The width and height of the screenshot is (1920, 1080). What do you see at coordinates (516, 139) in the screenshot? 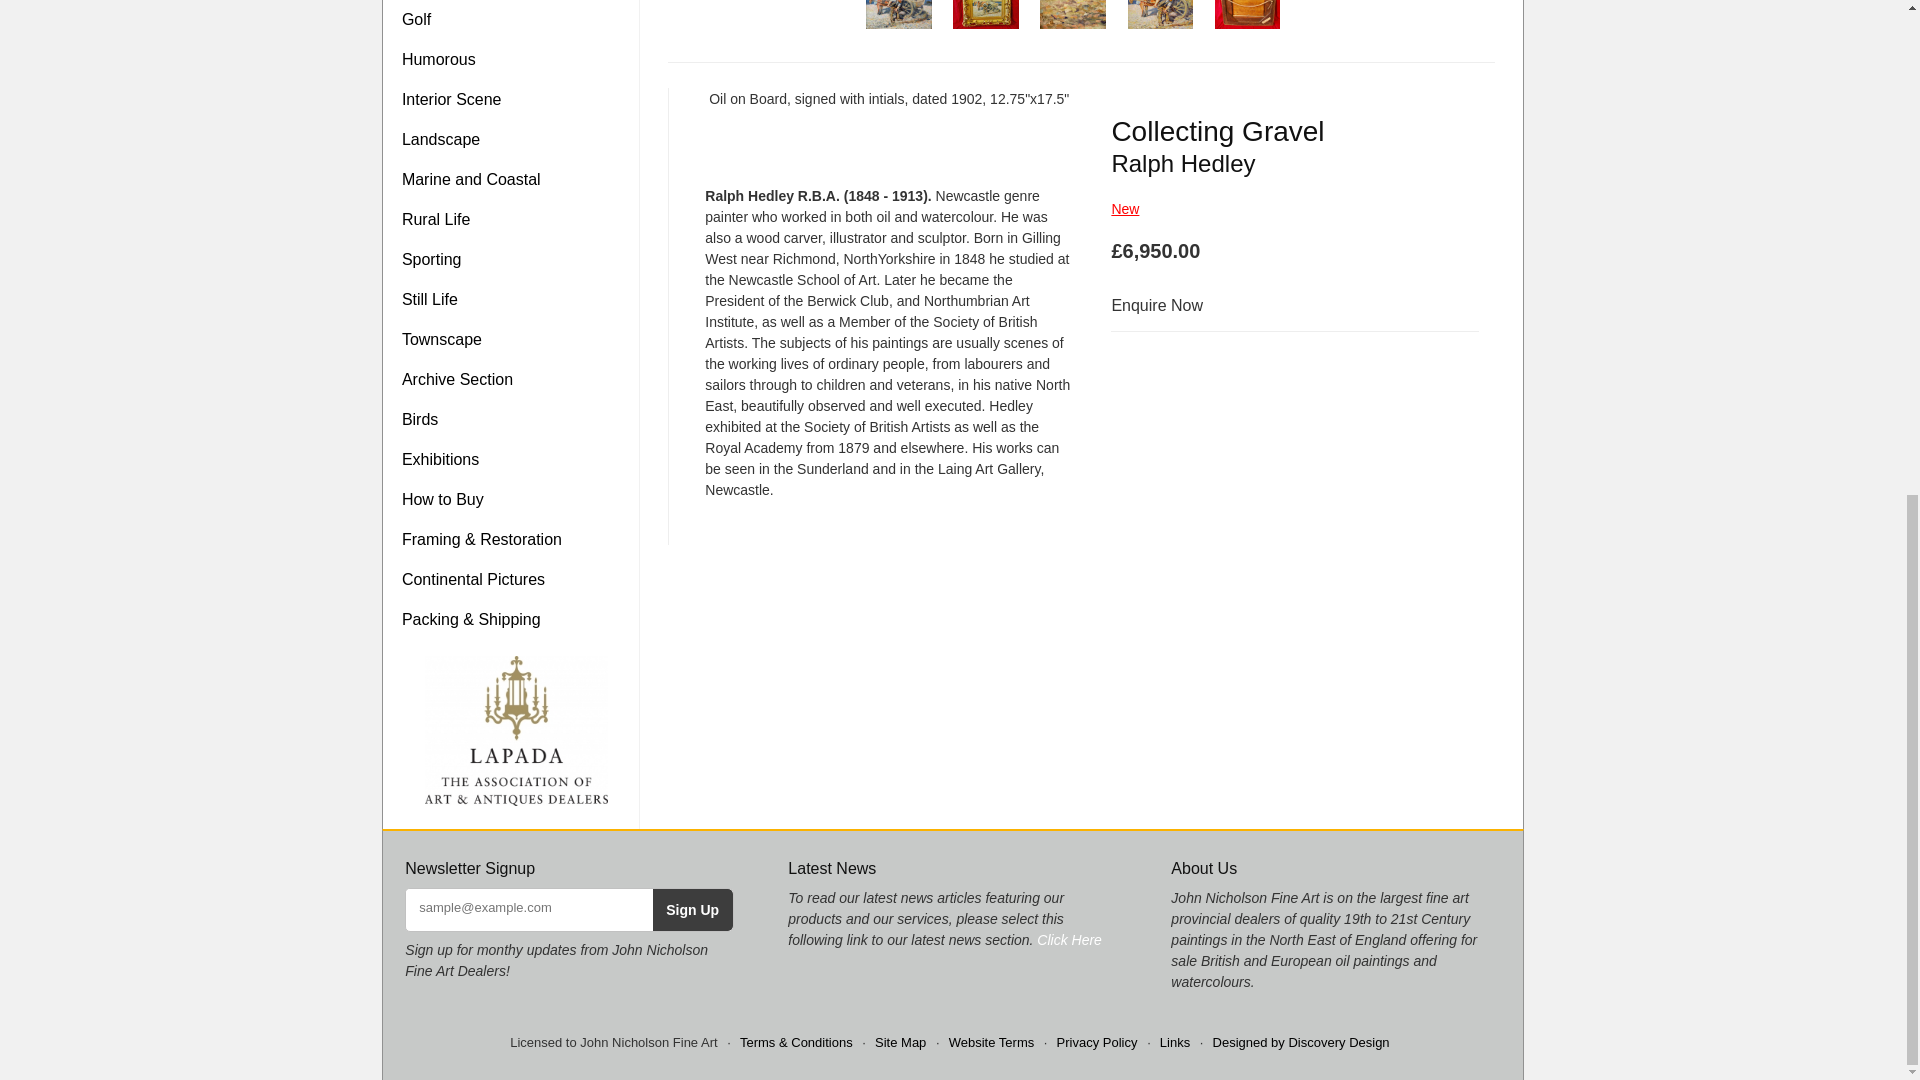
I see `Landscape` at bounding box center [516, 139].